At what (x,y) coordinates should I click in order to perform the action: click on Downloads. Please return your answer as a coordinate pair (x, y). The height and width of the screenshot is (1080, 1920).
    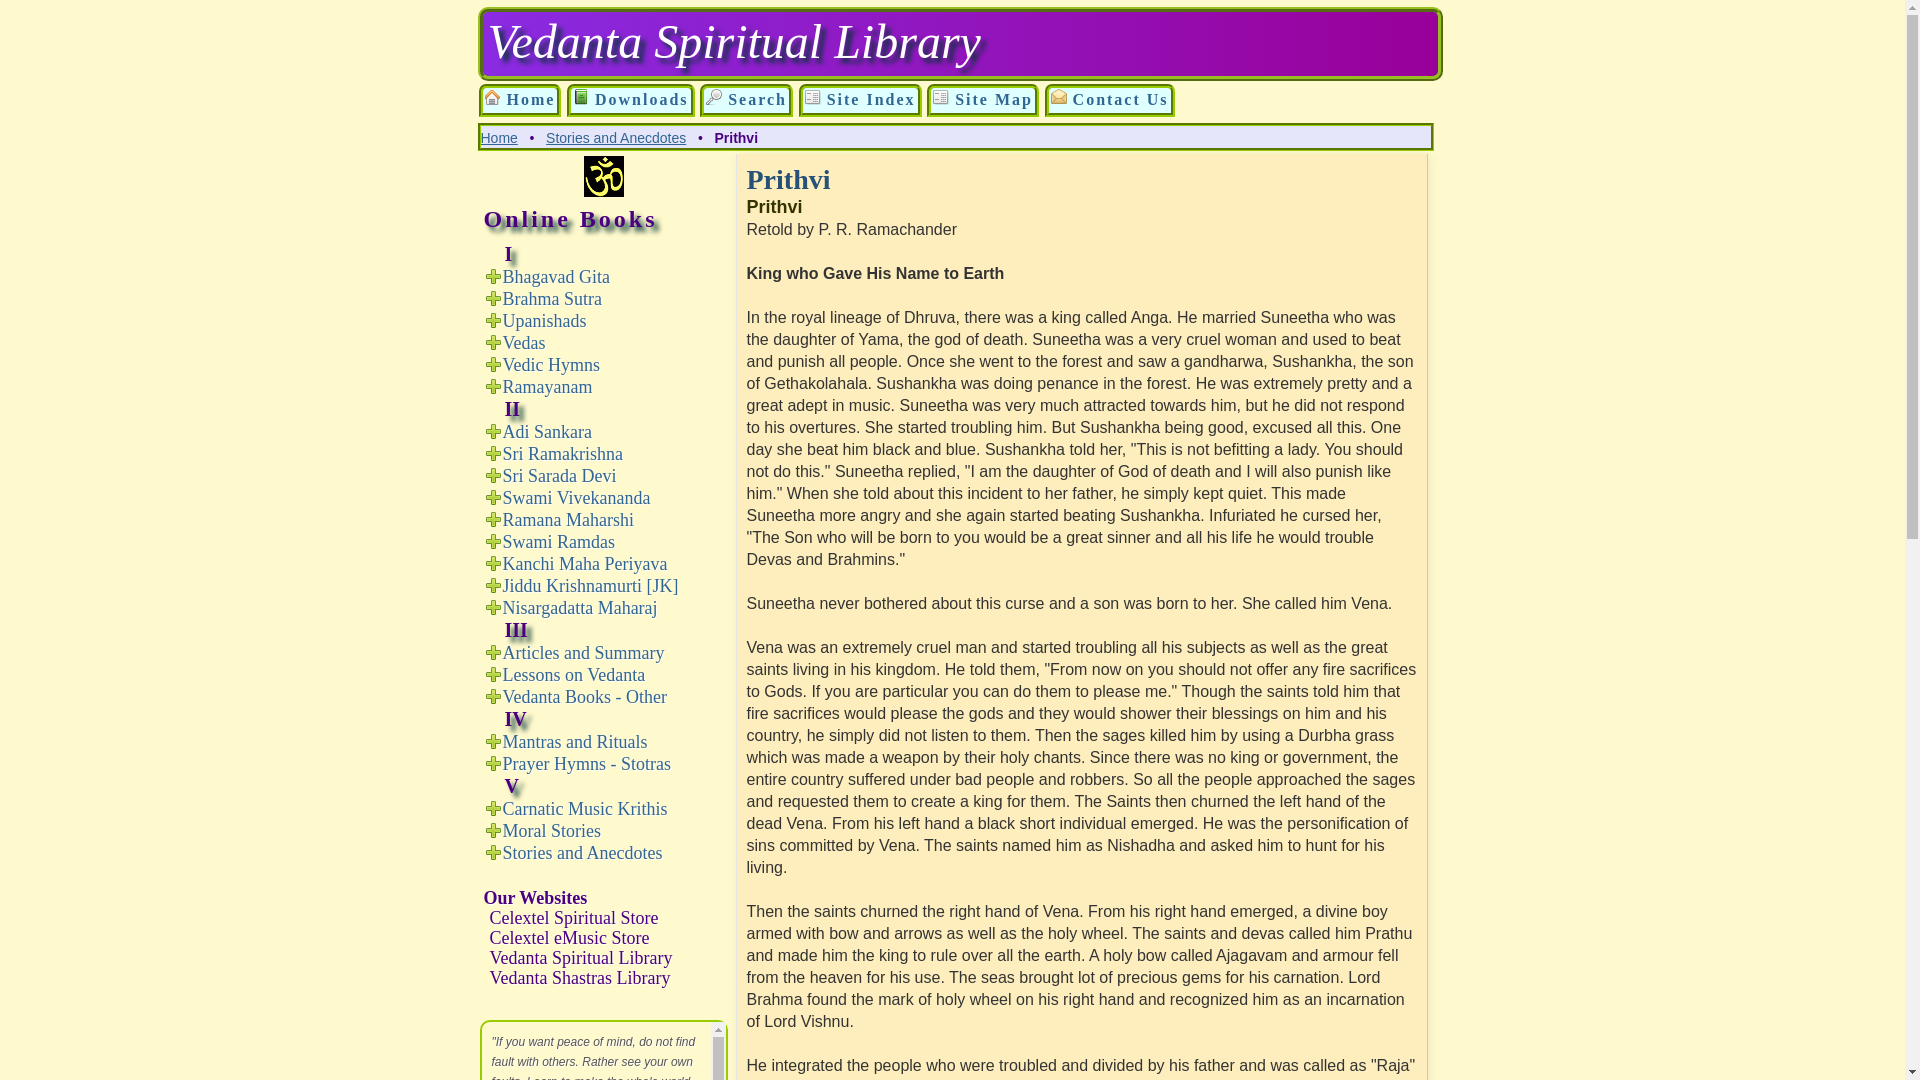
    Looking at the image, I should click on (580, 96).